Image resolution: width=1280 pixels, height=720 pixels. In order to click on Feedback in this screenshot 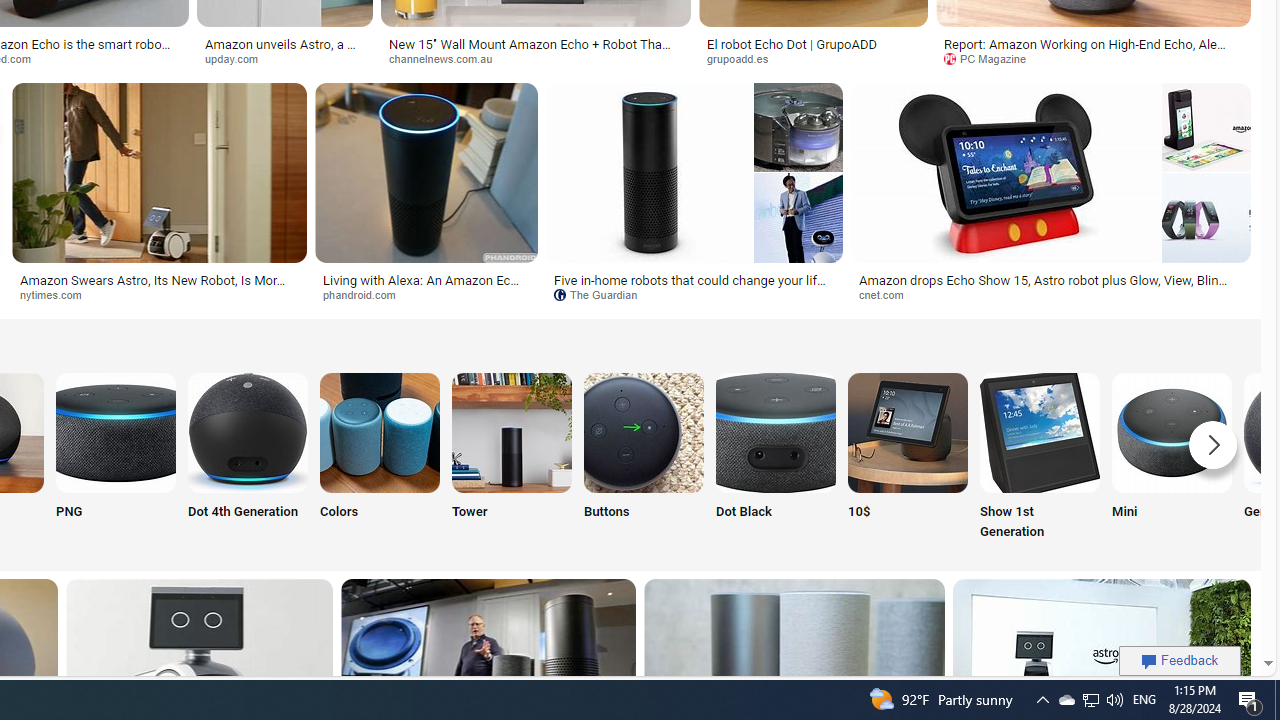, I will do `click(1180, 660)`.